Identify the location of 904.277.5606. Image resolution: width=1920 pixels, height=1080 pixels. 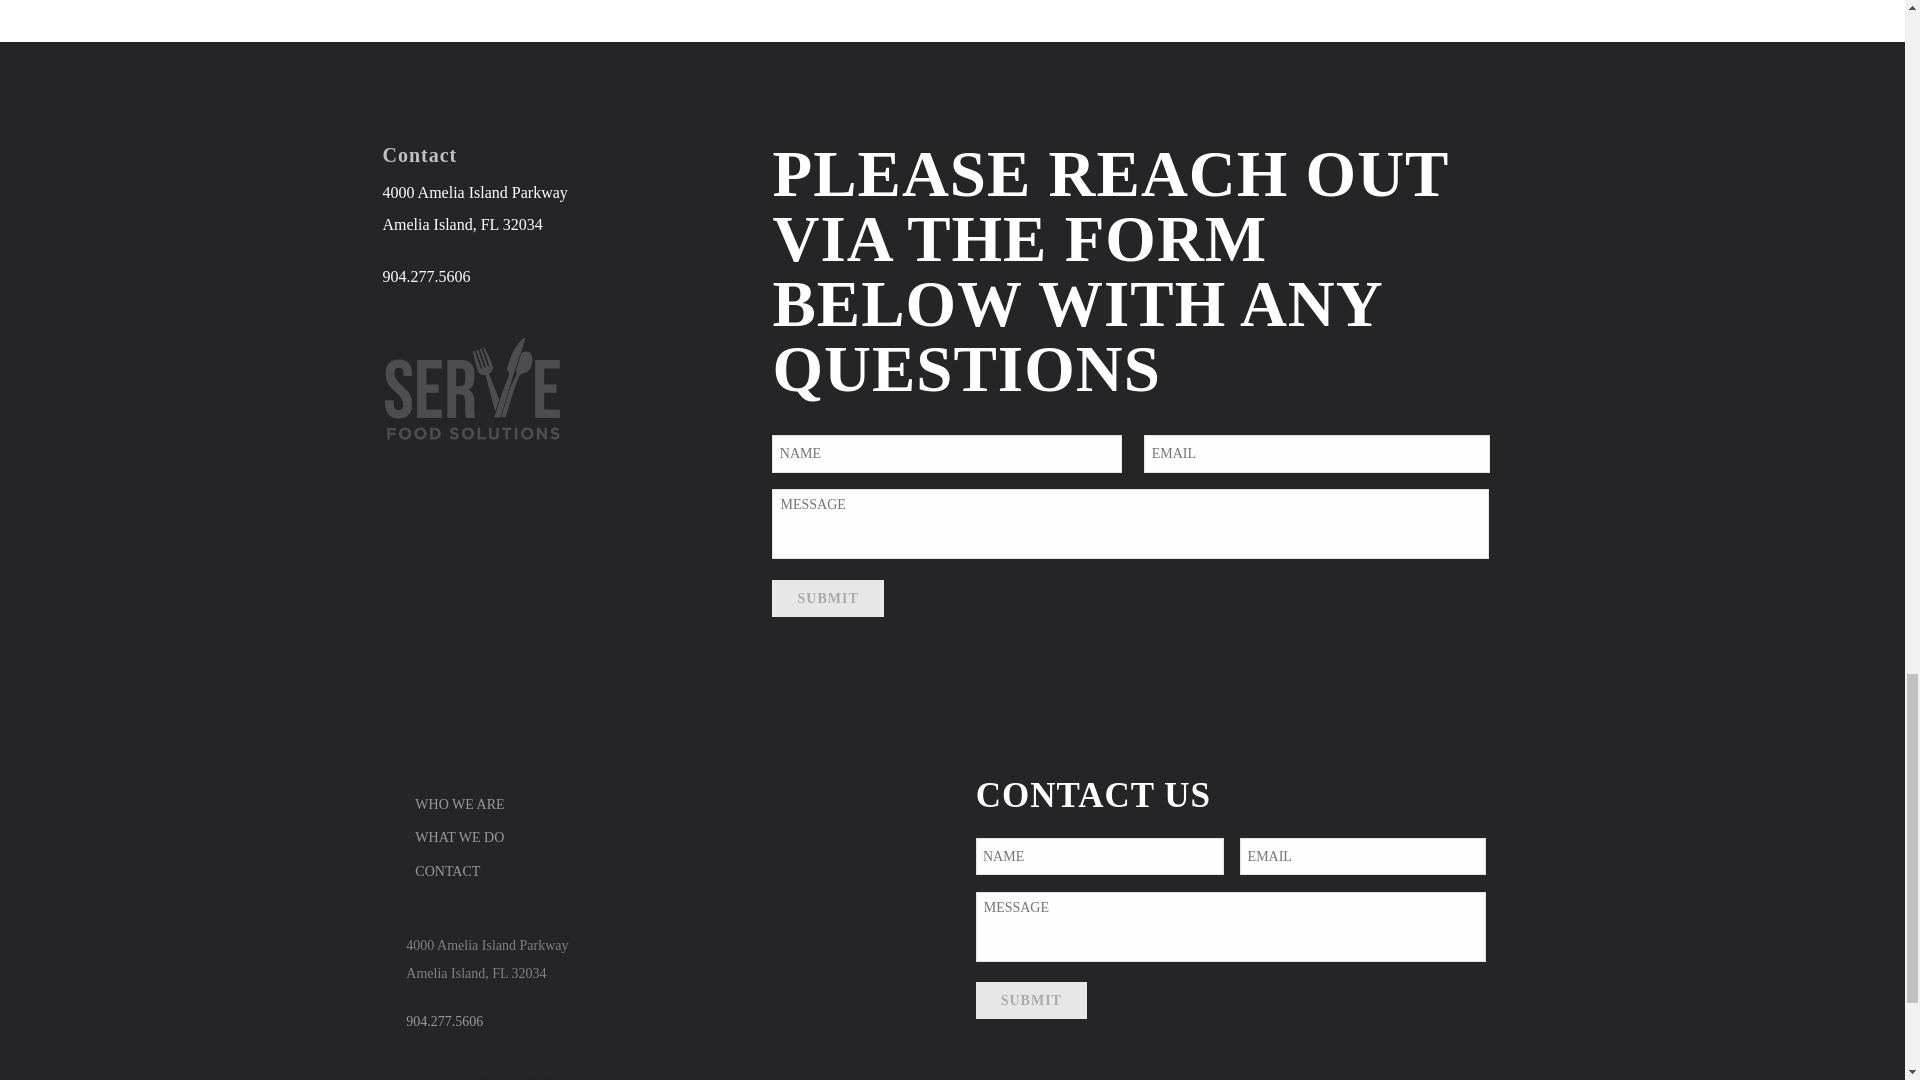
(444, 1022).